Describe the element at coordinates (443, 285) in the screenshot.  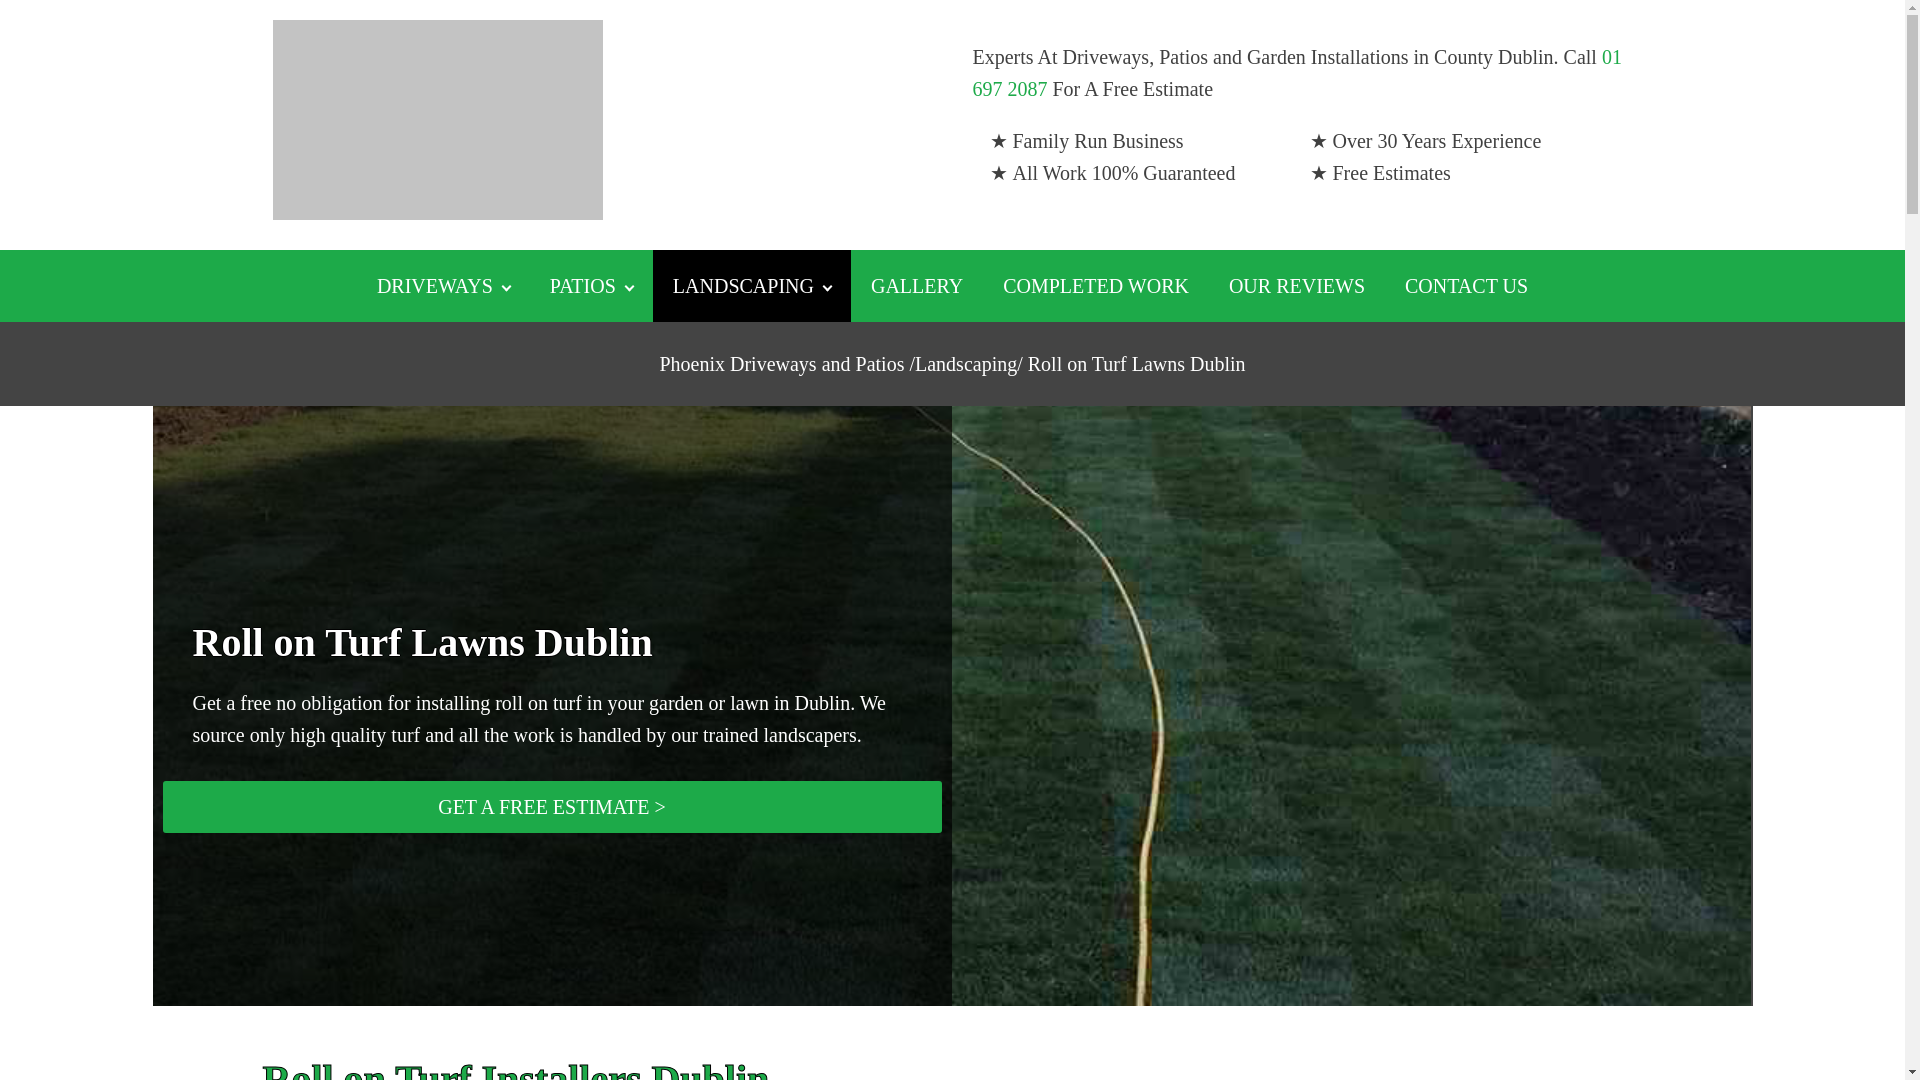
I see `DRIVEWAYS` at that location.